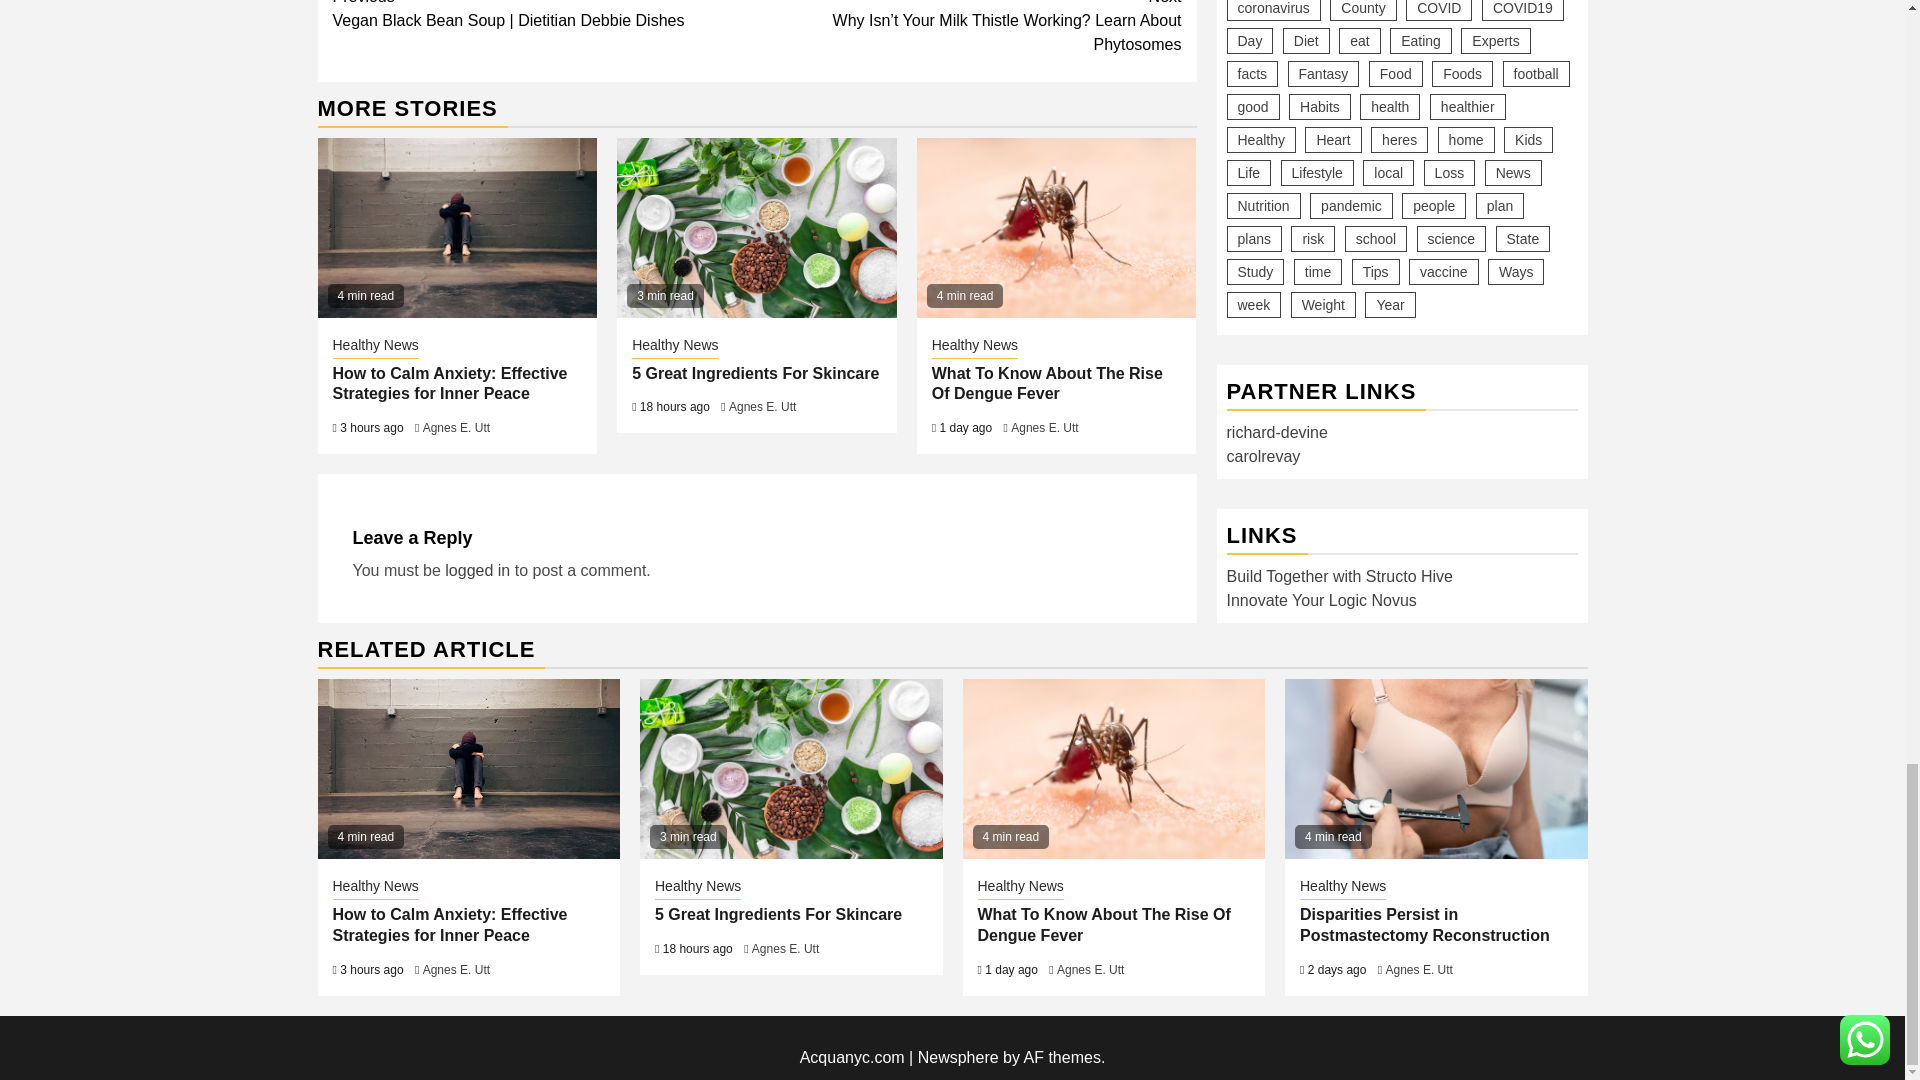  Describe the element at coordinates (1056, 228) in the screenshot. I see `What To Know About The Rise Of Dengue Fever` at that location.